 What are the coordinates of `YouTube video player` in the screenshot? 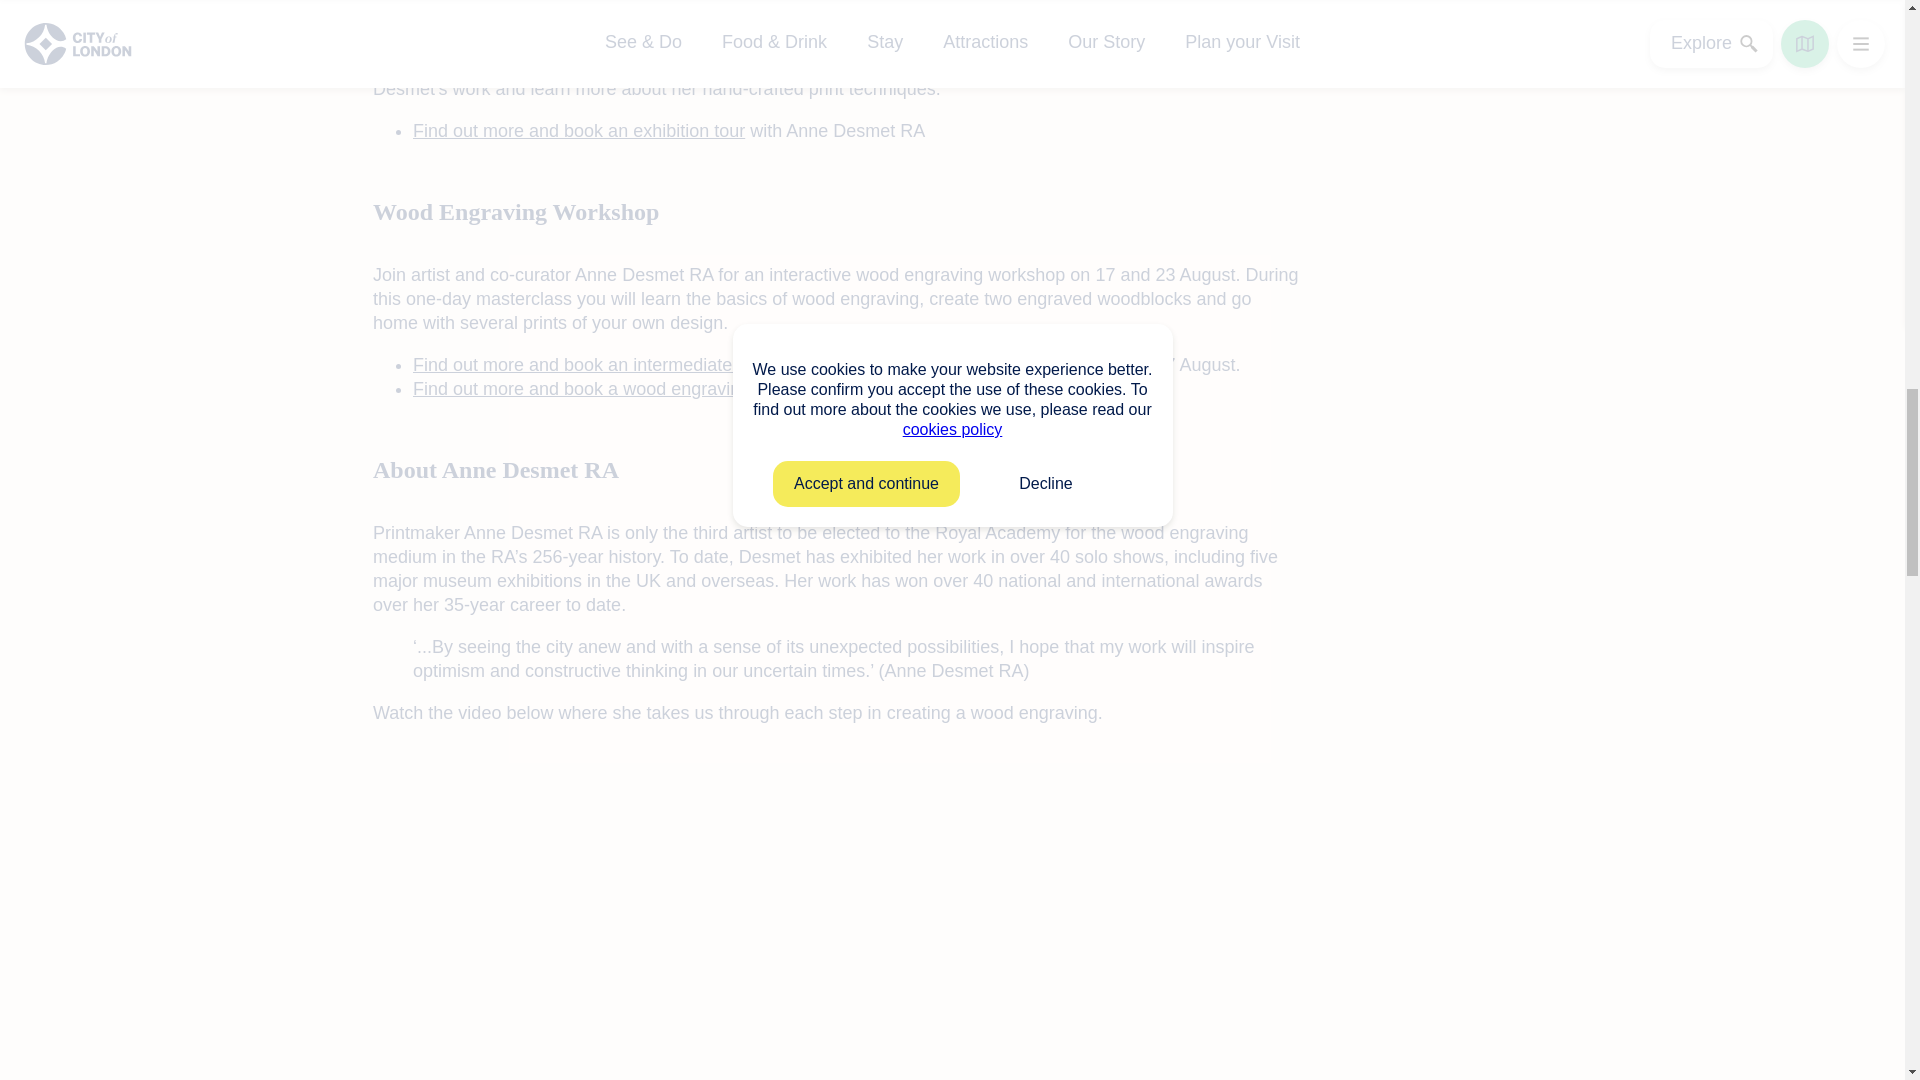 It's located at (652, 900).